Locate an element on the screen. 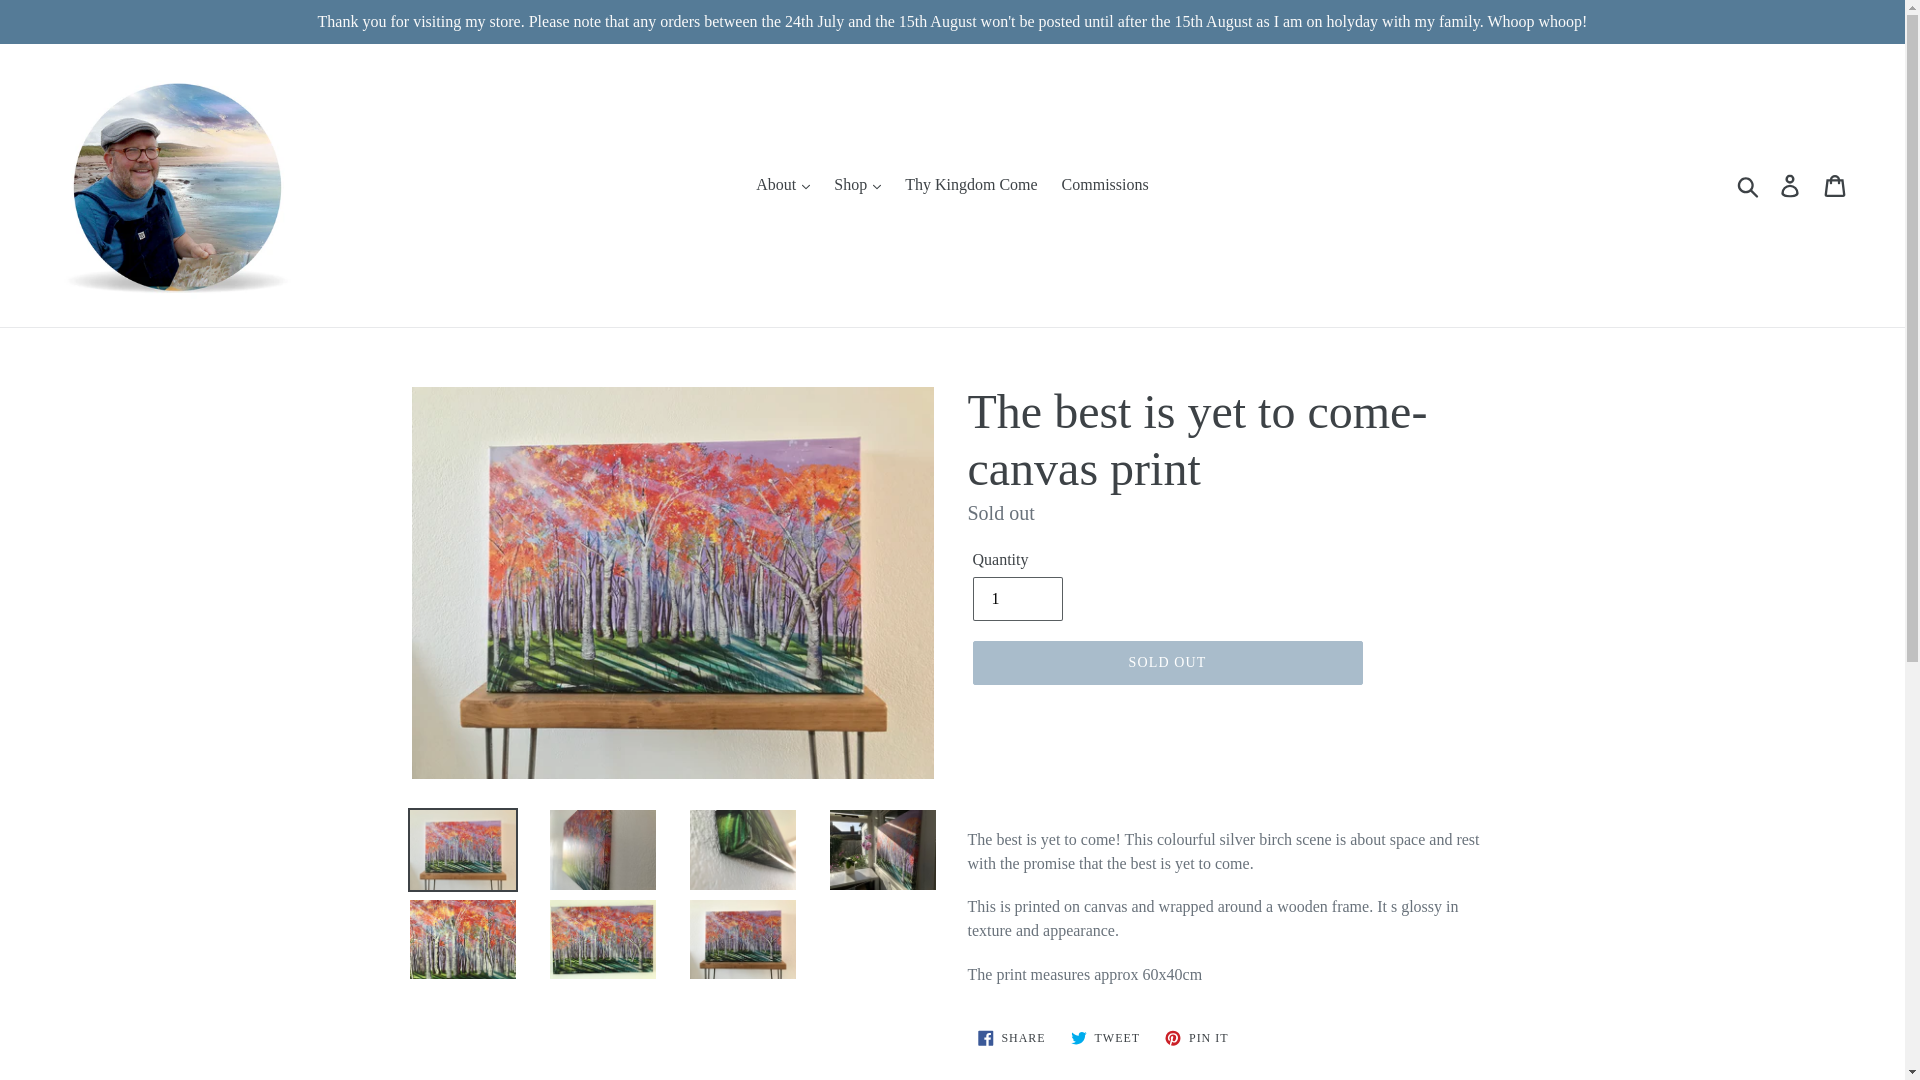 This screenshot has height=1080, width=1920. Cart is located at coordinates (1836, 186).